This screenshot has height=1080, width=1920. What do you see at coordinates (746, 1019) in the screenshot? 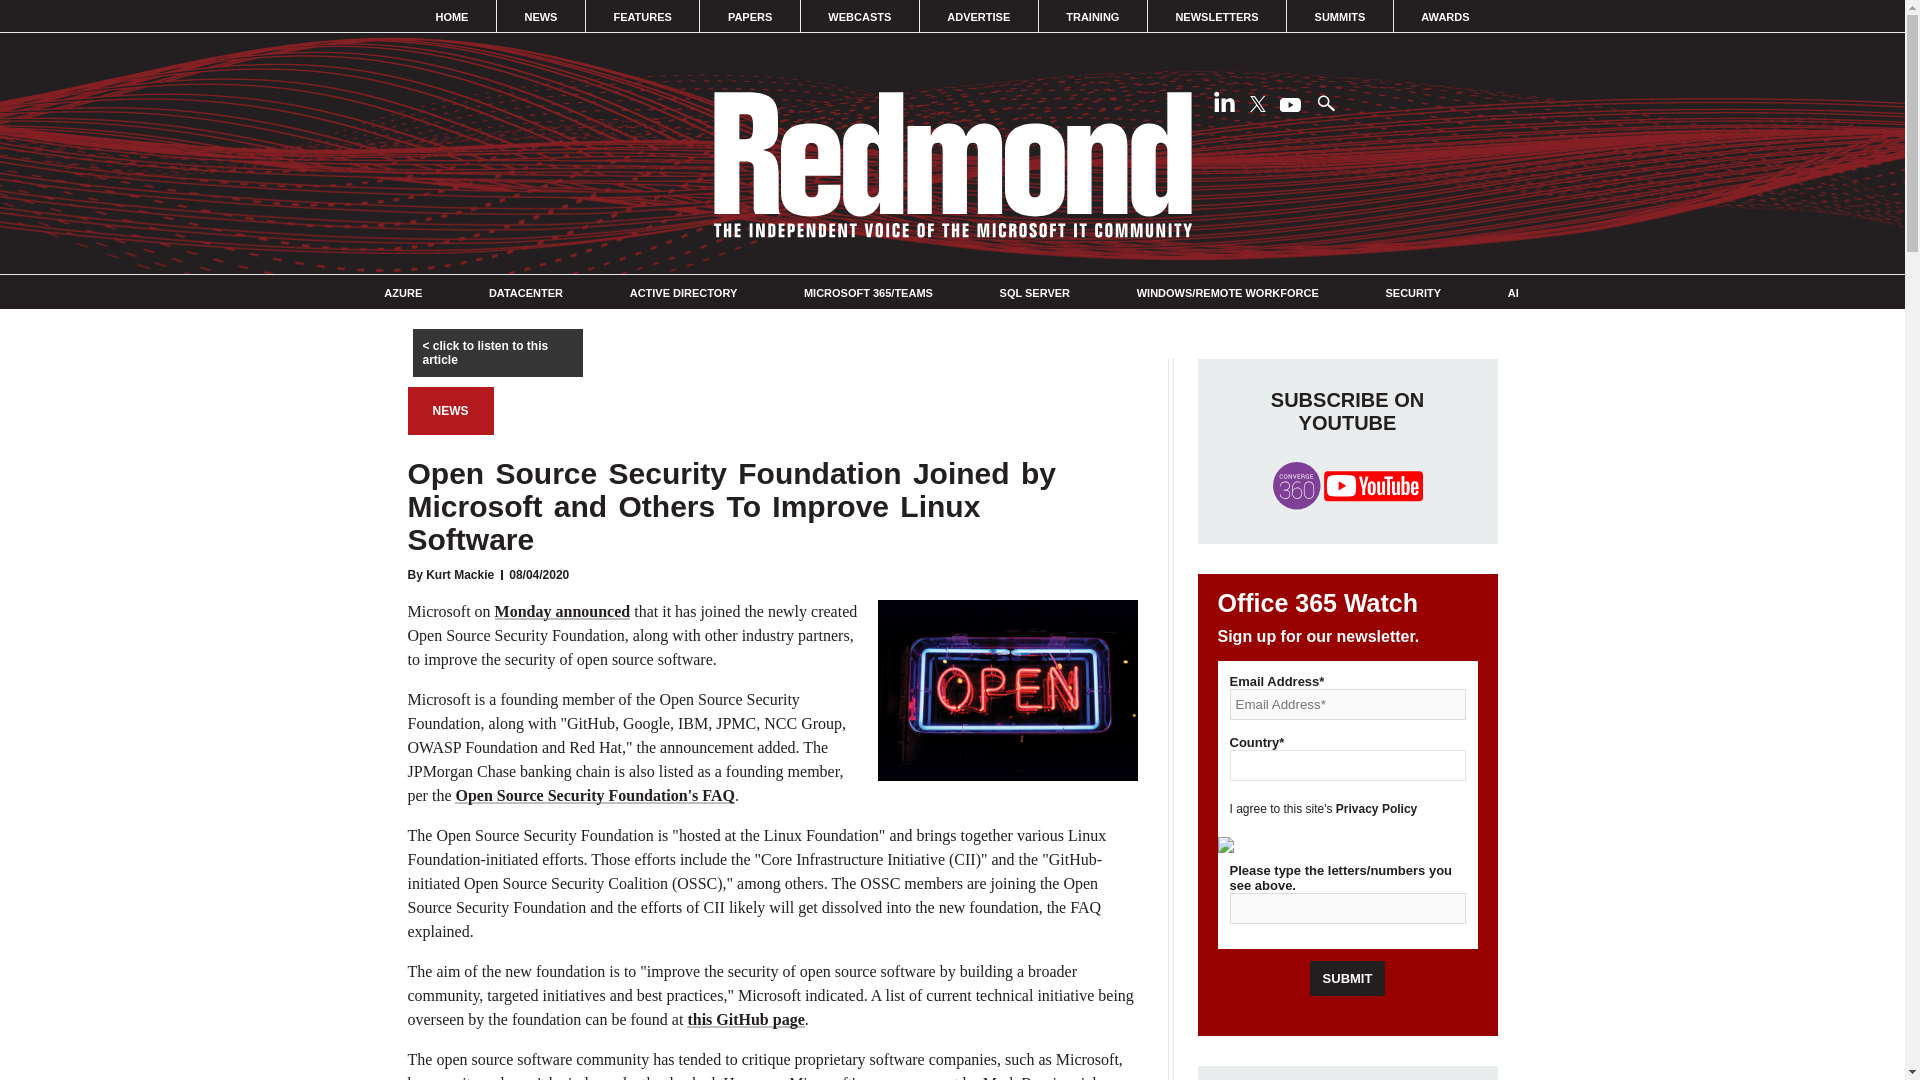
I see `this GitHub page` at bounding box center [746, 1019].